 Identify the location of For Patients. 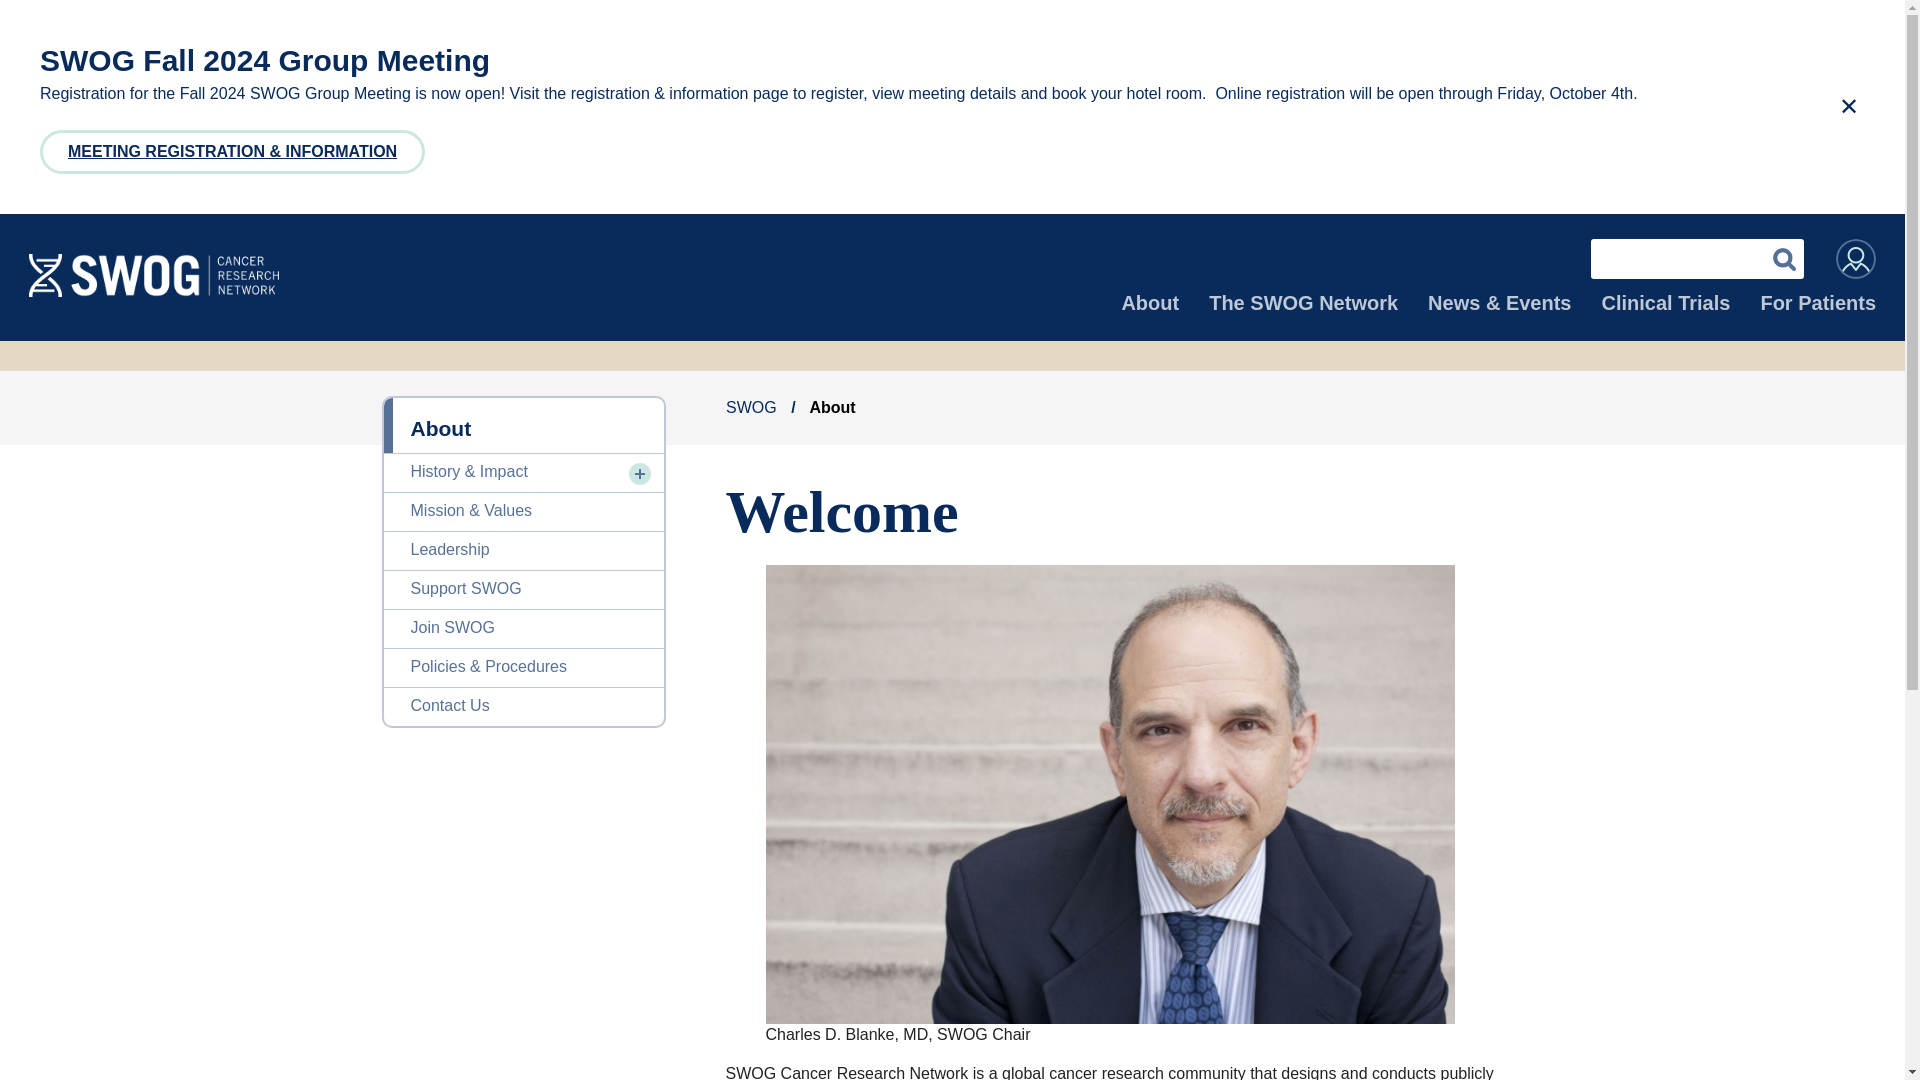
(1818, 314).